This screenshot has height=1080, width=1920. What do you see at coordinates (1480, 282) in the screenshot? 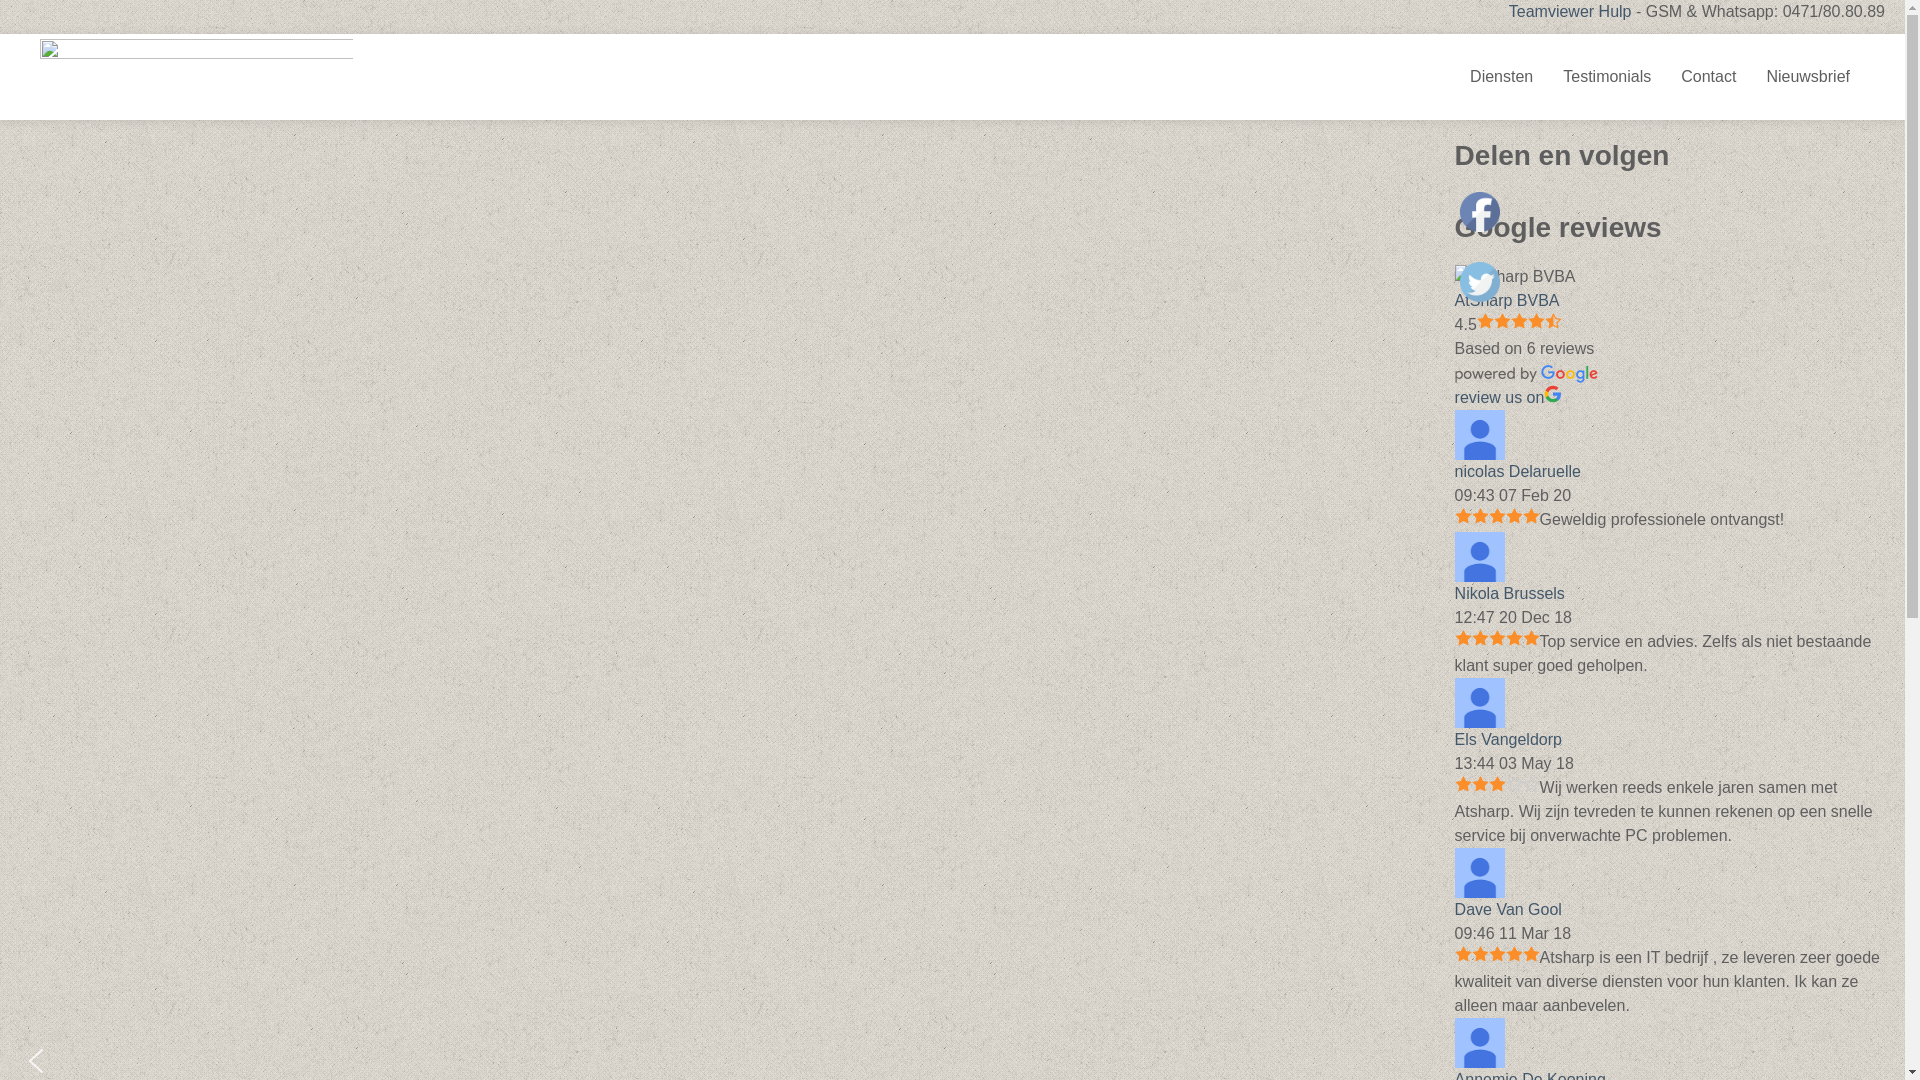
I see `Twitter` at bounding box center [1480, 282].